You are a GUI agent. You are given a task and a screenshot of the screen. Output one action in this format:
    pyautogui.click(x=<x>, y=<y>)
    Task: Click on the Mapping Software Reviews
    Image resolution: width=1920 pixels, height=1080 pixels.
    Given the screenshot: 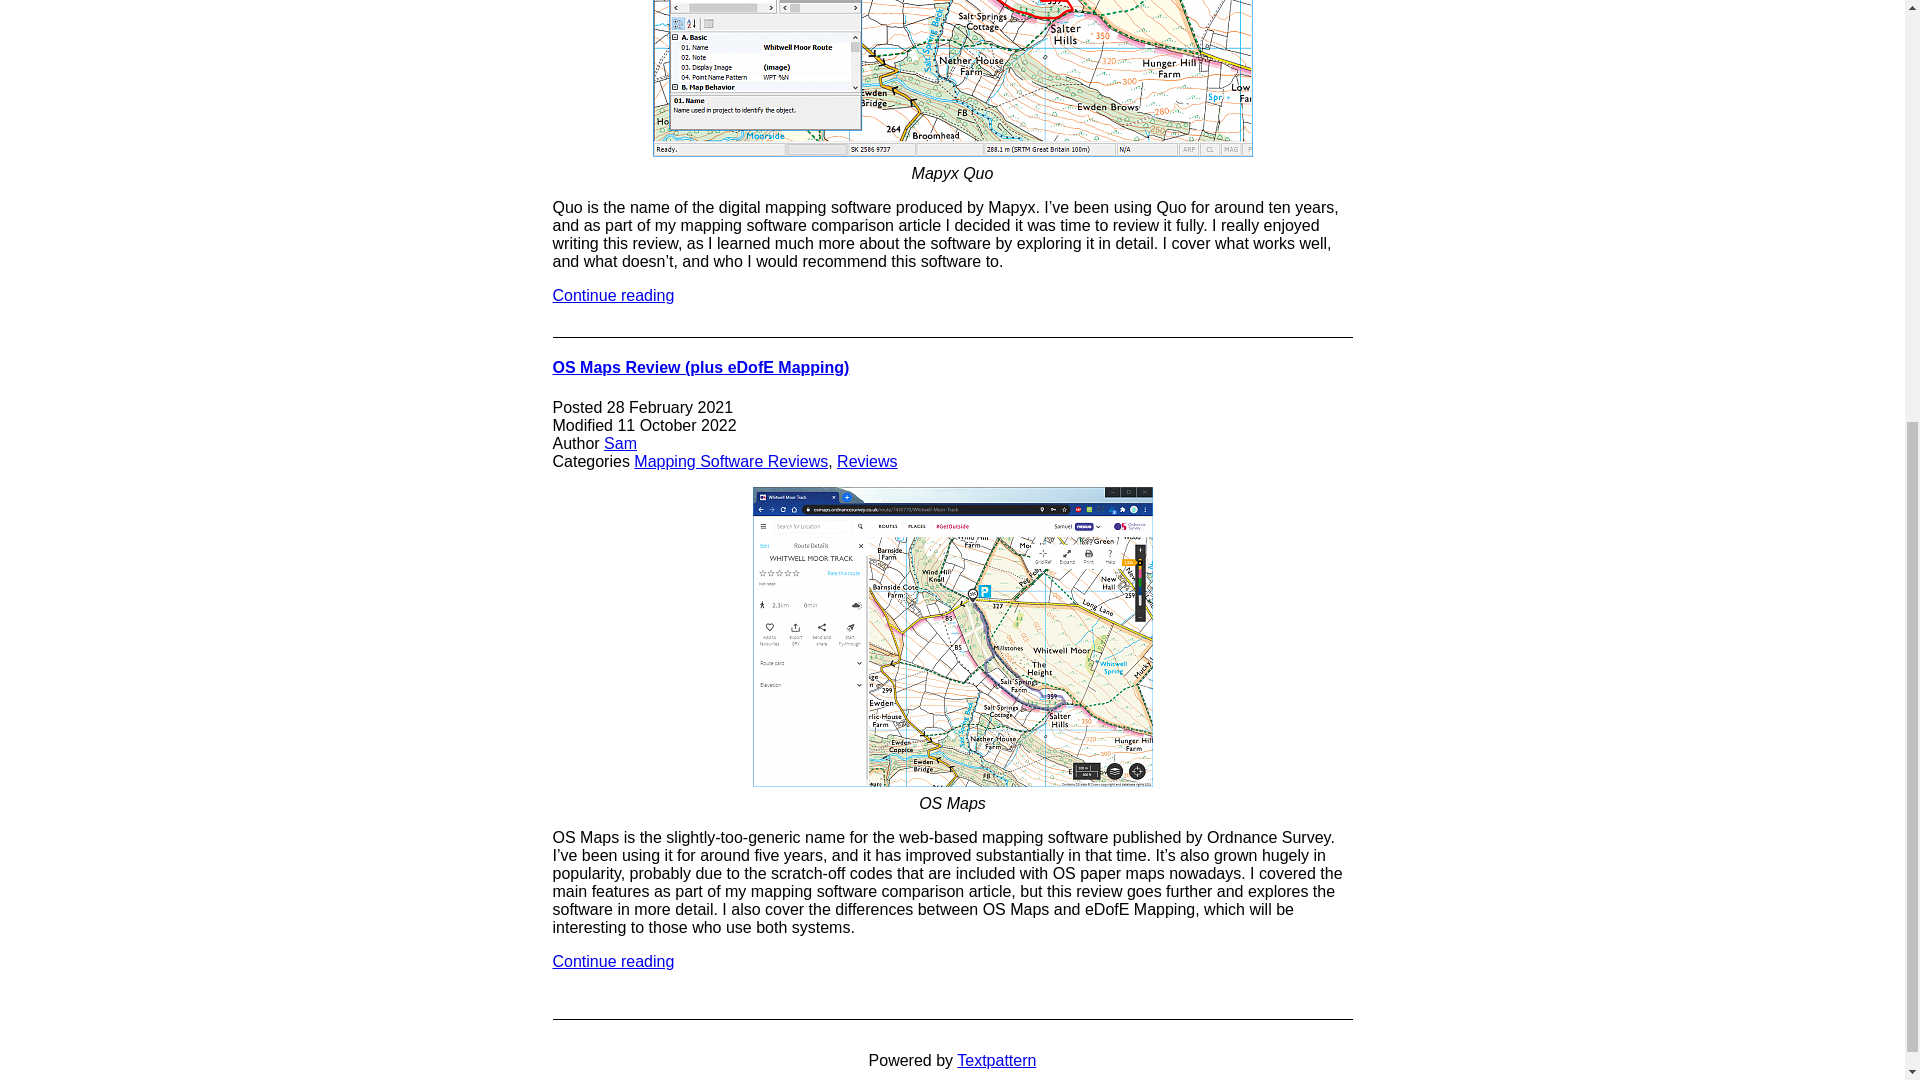 What is the action you would take?
    pyautogui.click(x=730, y=460)
    